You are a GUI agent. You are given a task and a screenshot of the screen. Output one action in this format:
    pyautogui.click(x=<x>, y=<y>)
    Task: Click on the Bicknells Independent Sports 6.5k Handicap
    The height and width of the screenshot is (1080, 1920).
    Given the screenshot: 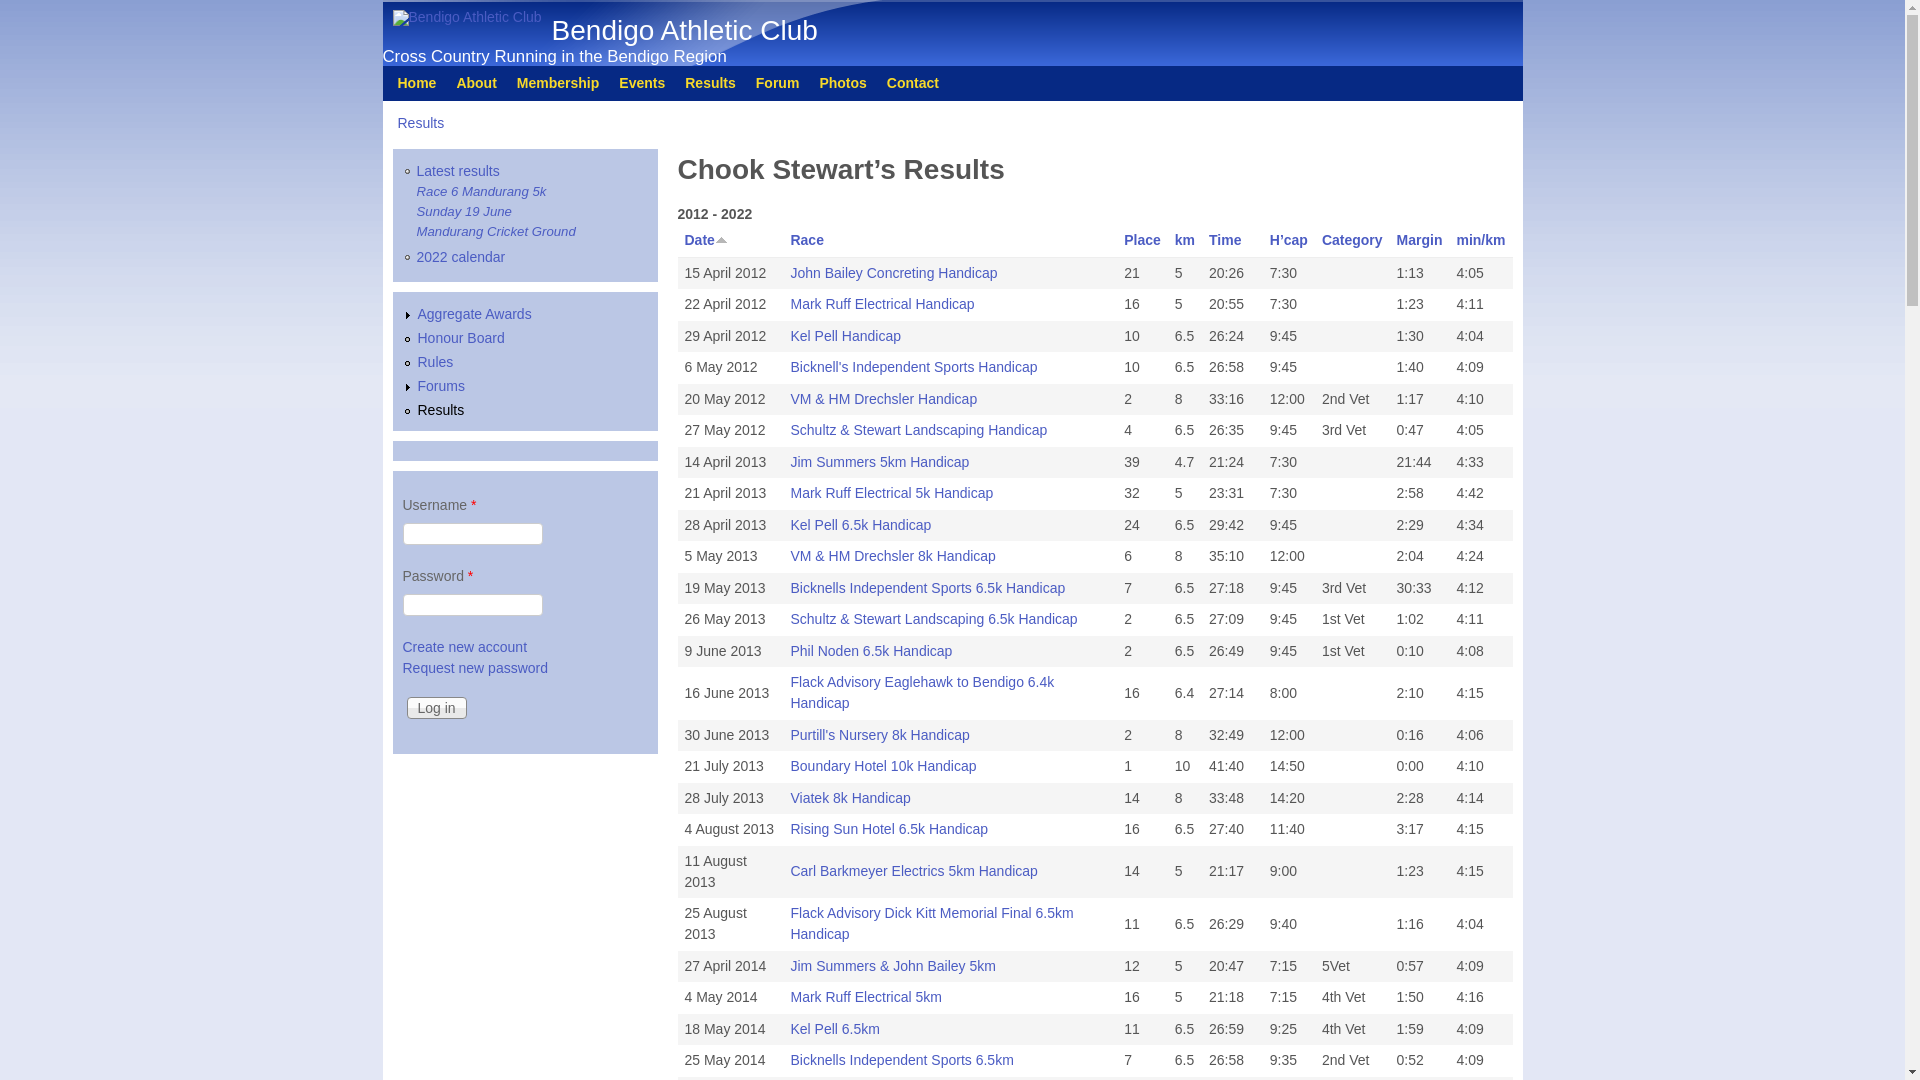 What is the action you would take?
    pyautogui.click(x=928, y=588)
    